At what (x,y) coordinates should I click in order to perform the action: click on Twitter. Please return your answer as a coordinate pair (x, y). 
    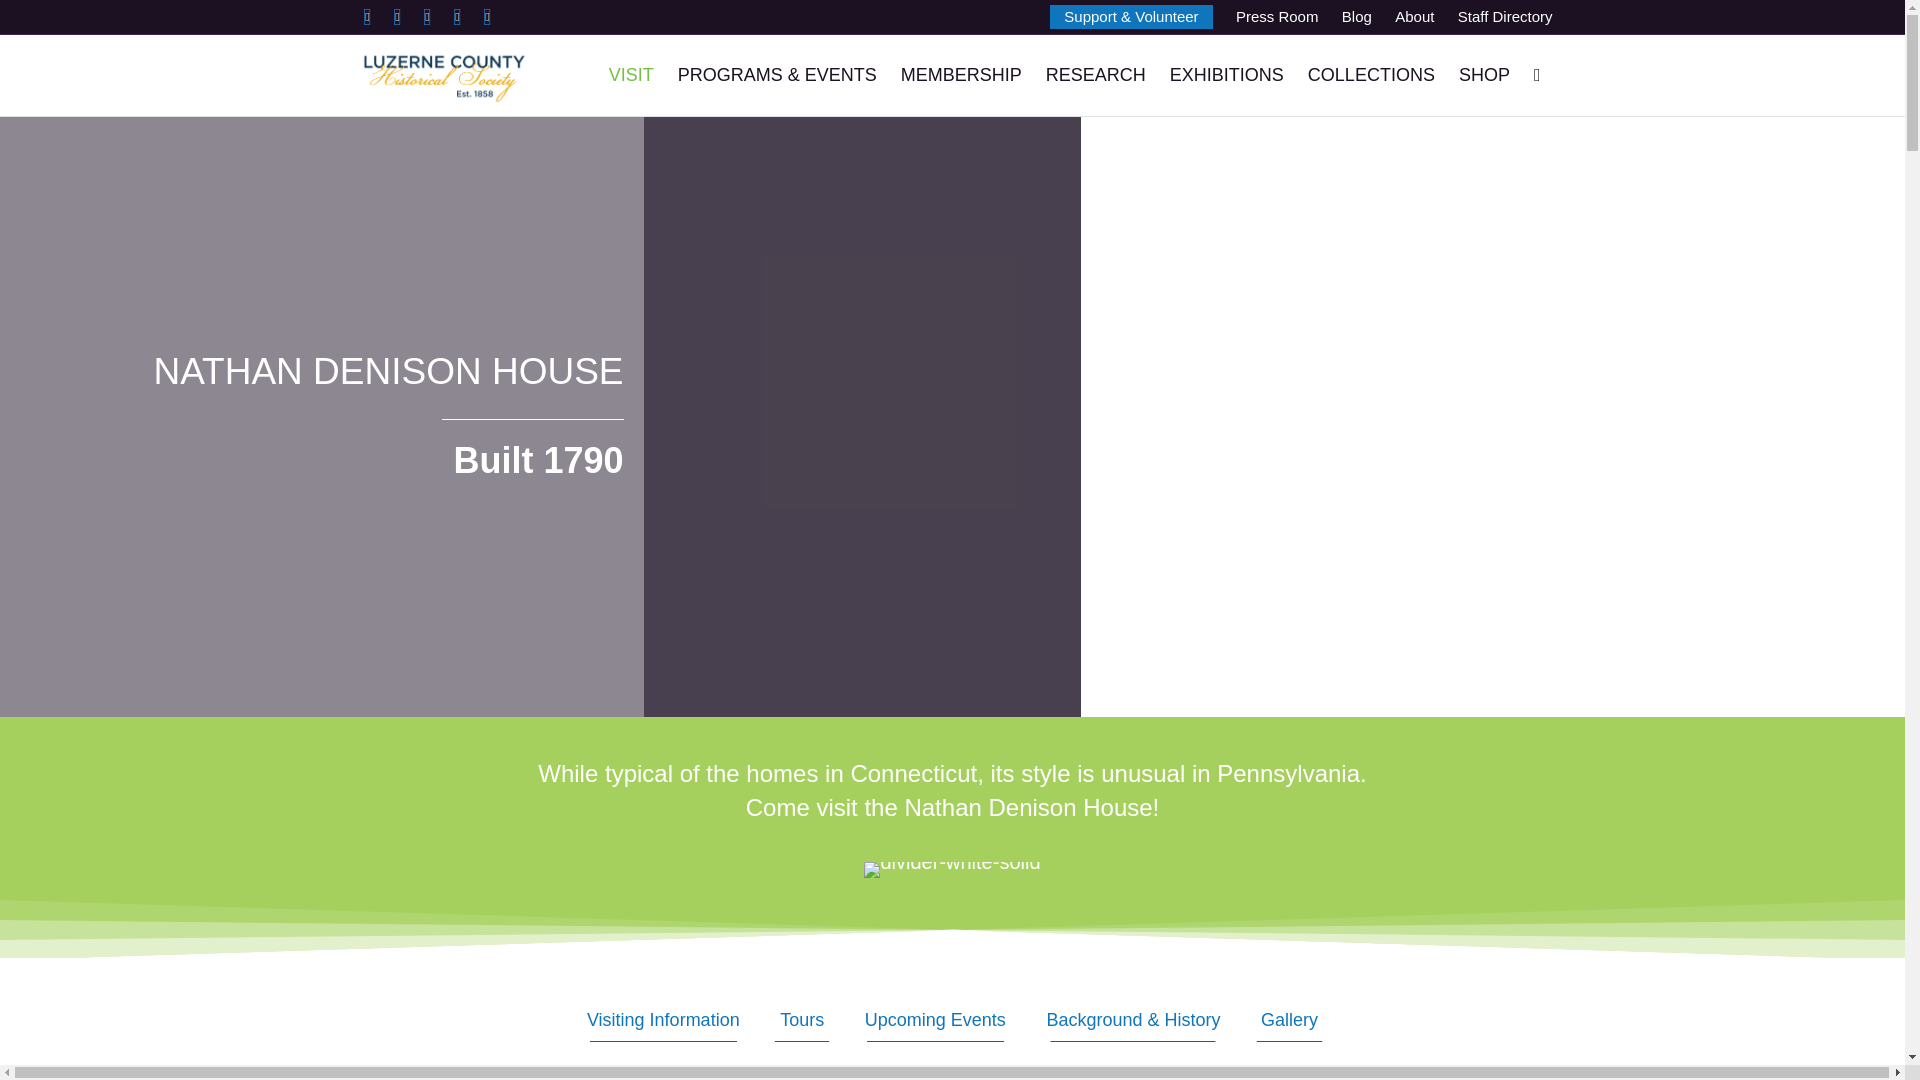
    Looking at the image, I should click on (397, 17).